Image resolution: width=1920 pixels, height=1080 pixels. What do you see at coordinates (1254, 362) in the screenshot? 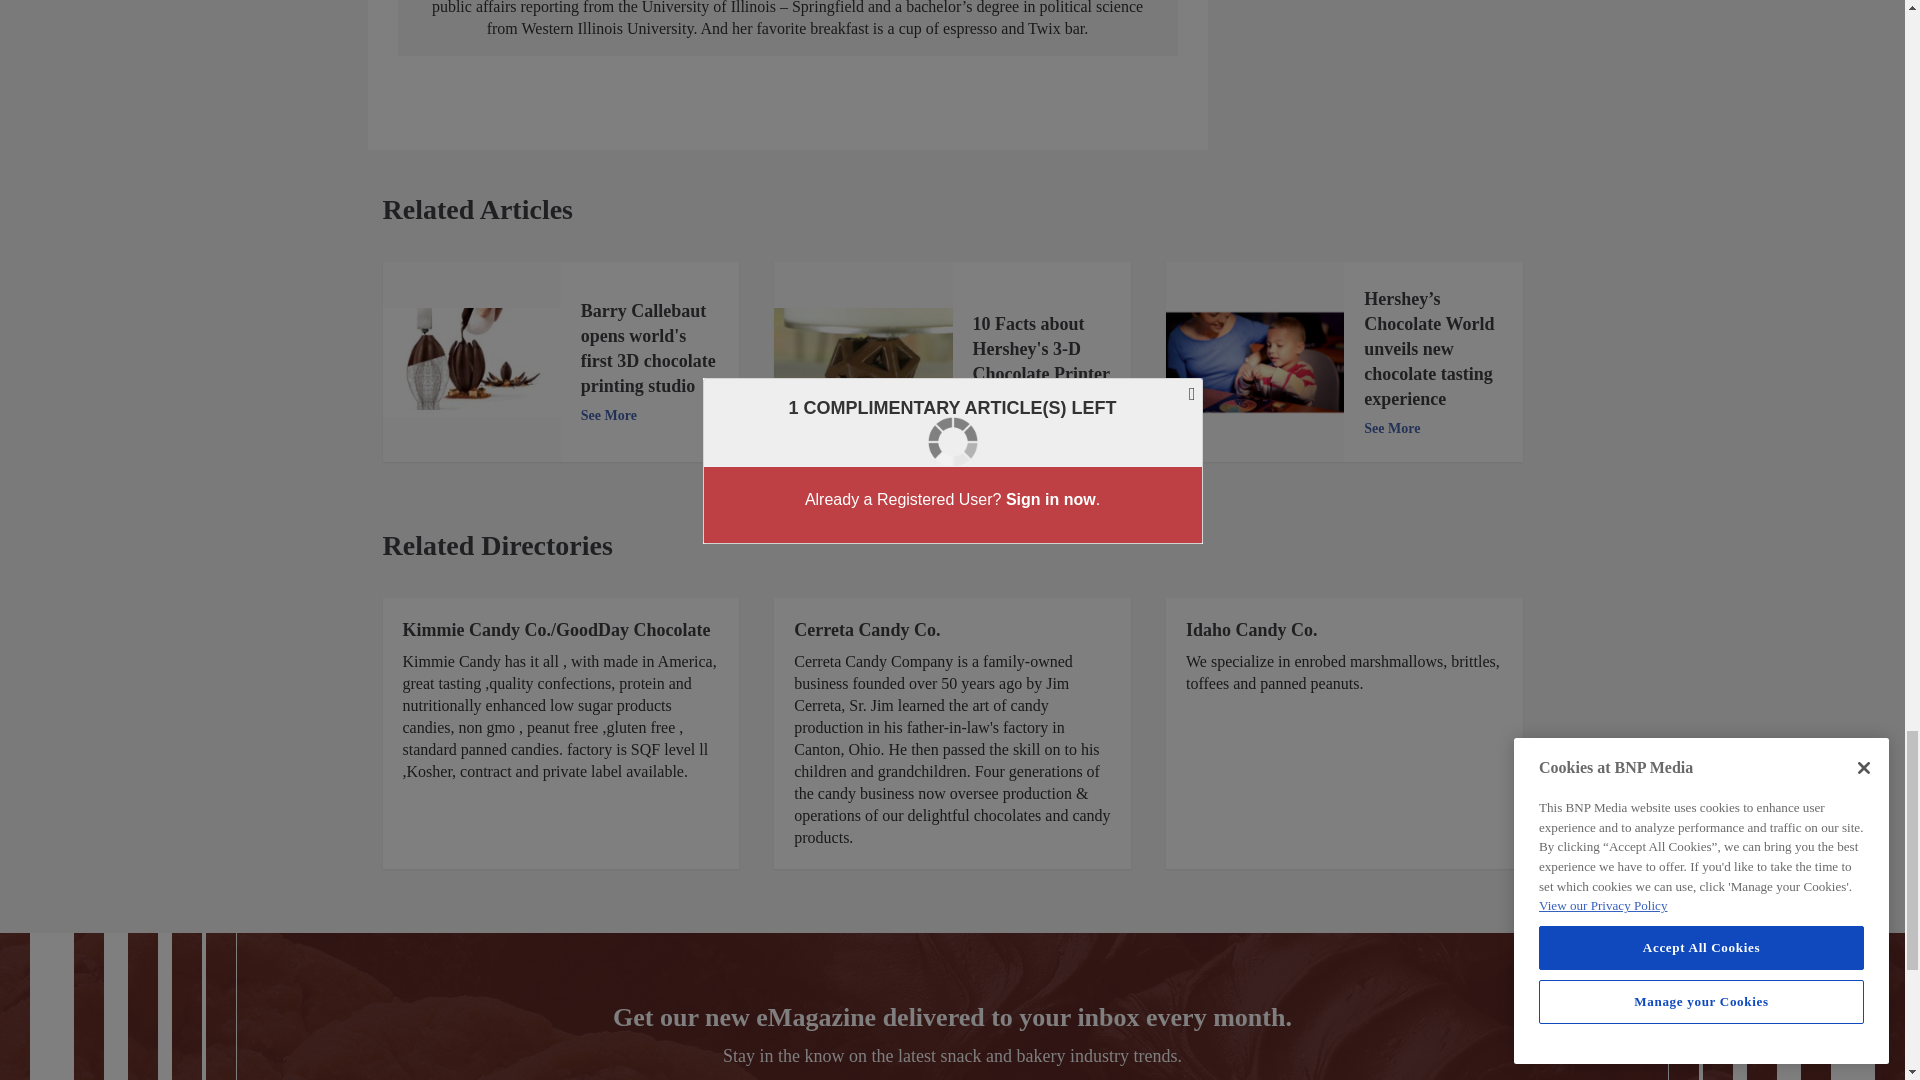
I see `Hershey Chocolate Tasting Experience` at bounding box center [1254, 362].